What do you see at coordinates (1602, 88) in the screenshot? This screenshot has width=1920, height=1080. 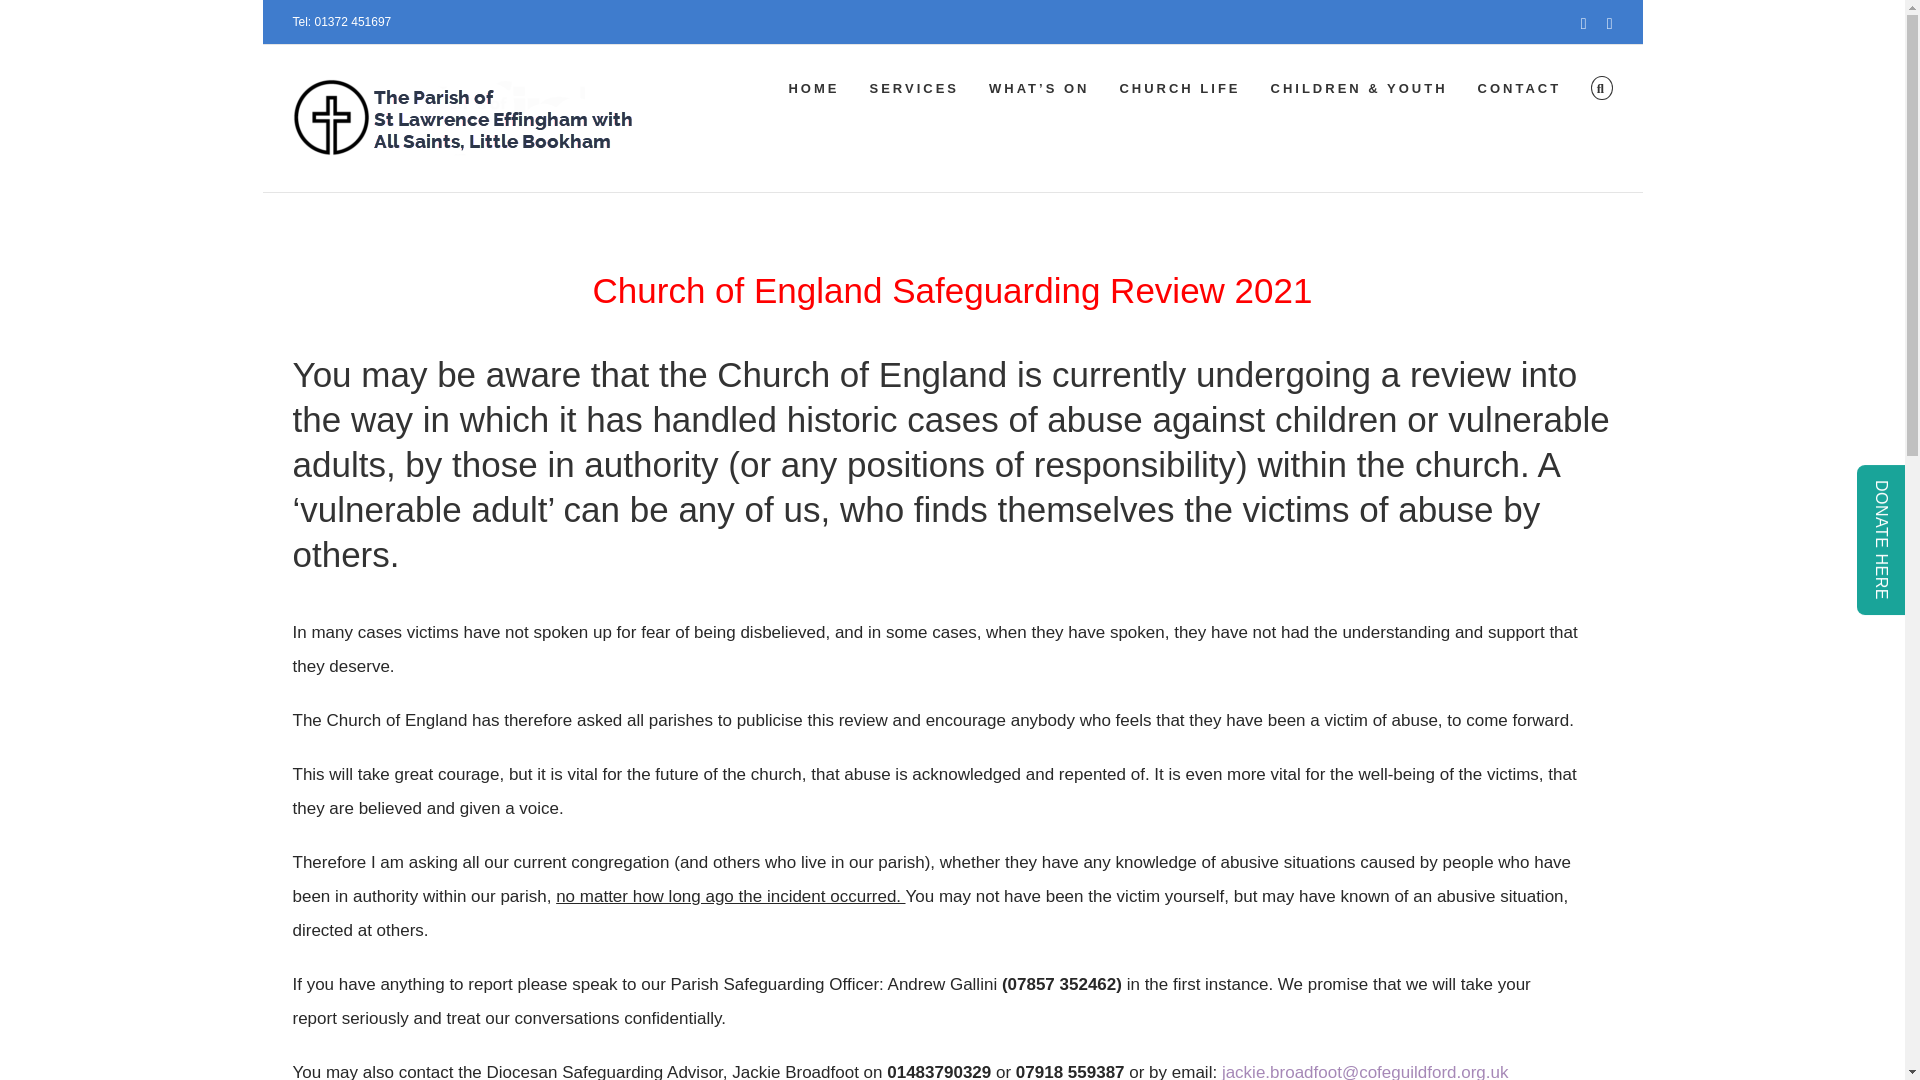 I see `Search` at bounding box center [1602, 88].